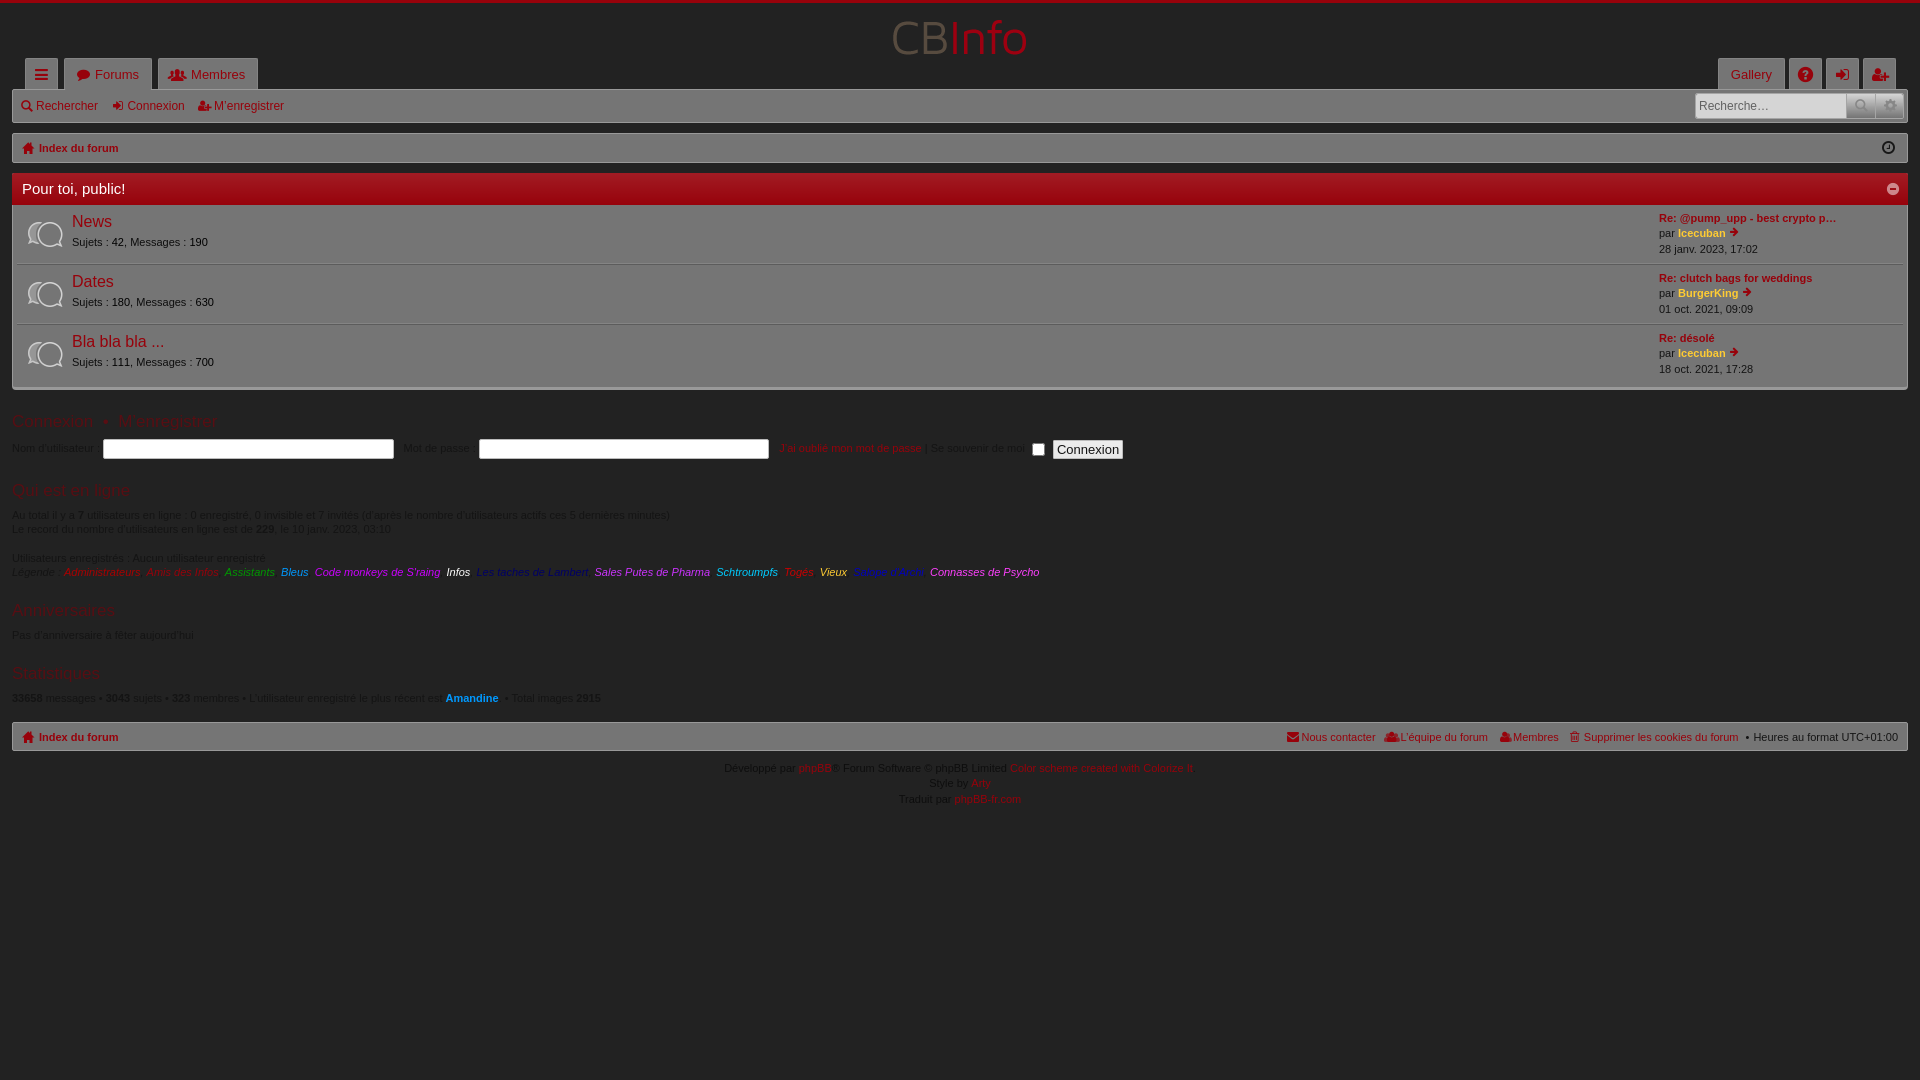 The image size is (1920, 1080). What do you see at coordinates (1842, 74) in the screenshot?
I see `Connexion` at bounding box center [1842, 74].